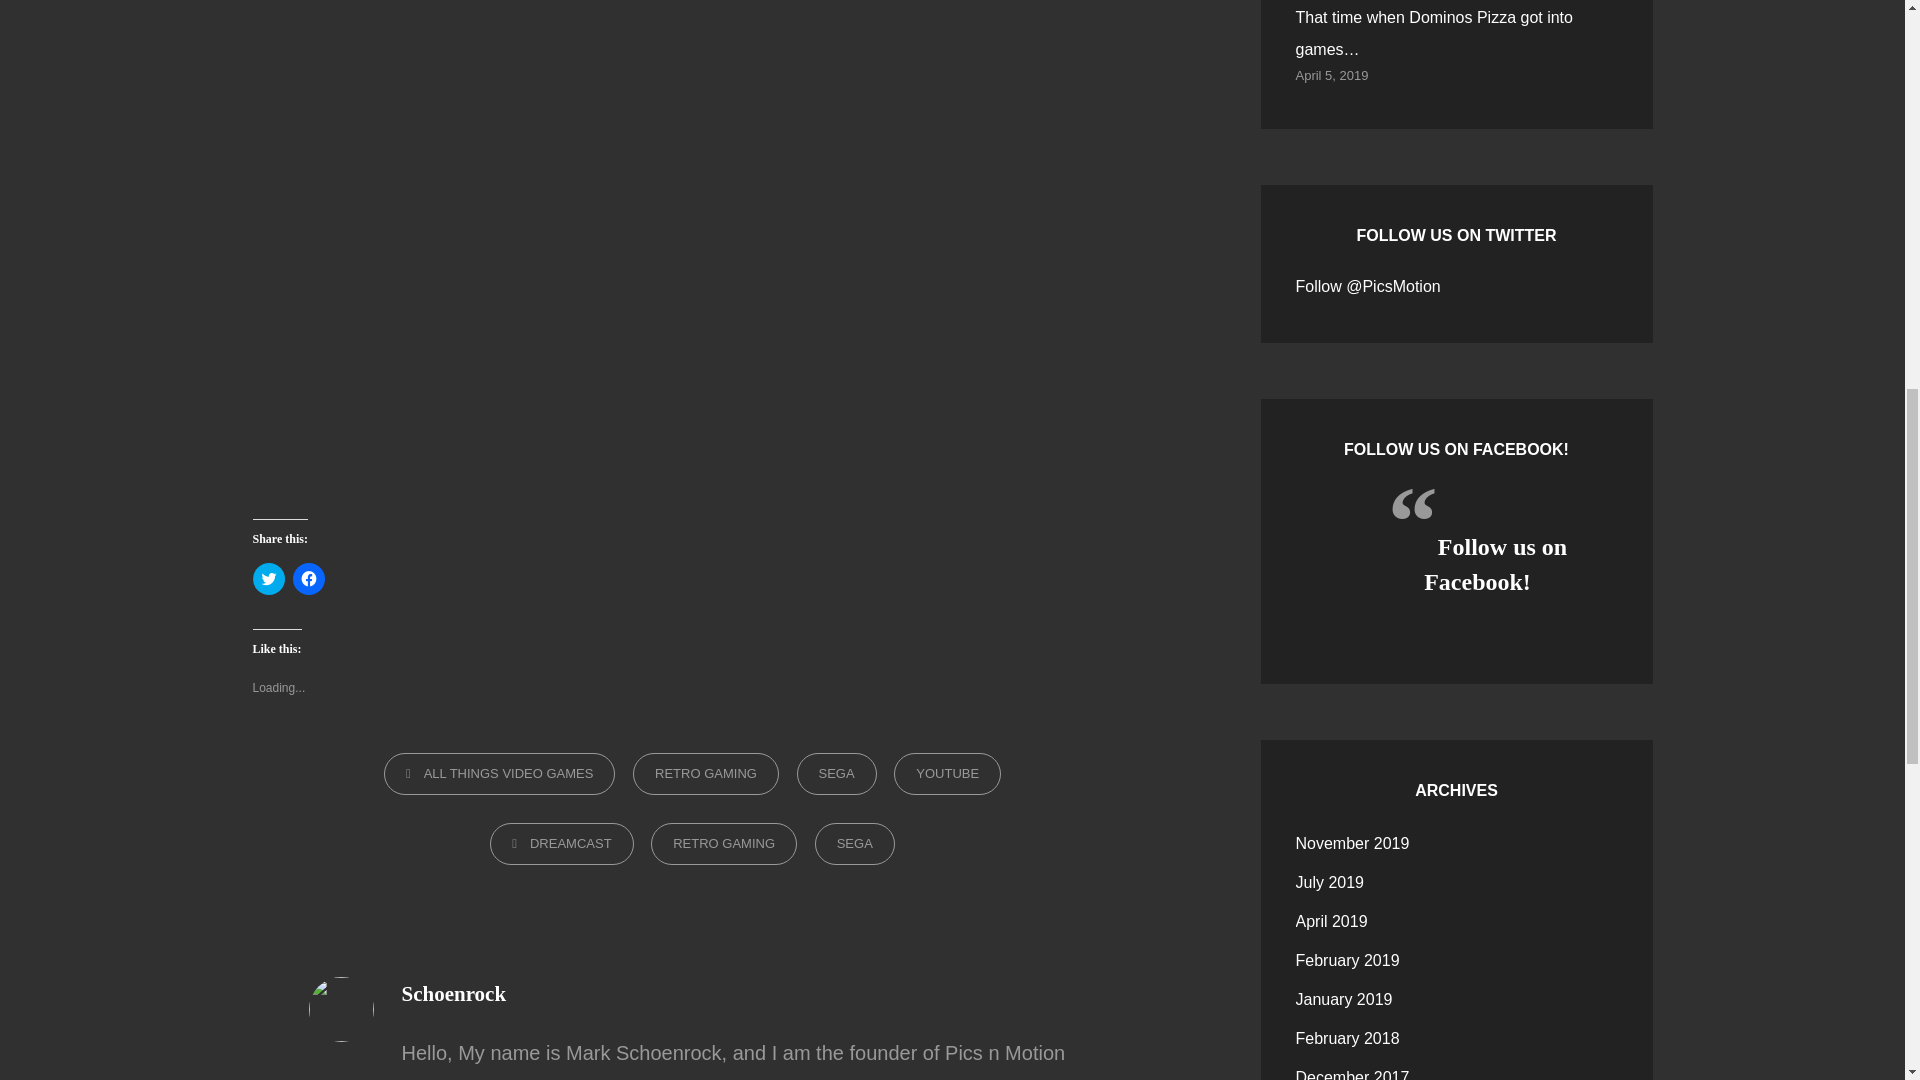  I want to click on Click to share on Facebook, so click(308, 578).